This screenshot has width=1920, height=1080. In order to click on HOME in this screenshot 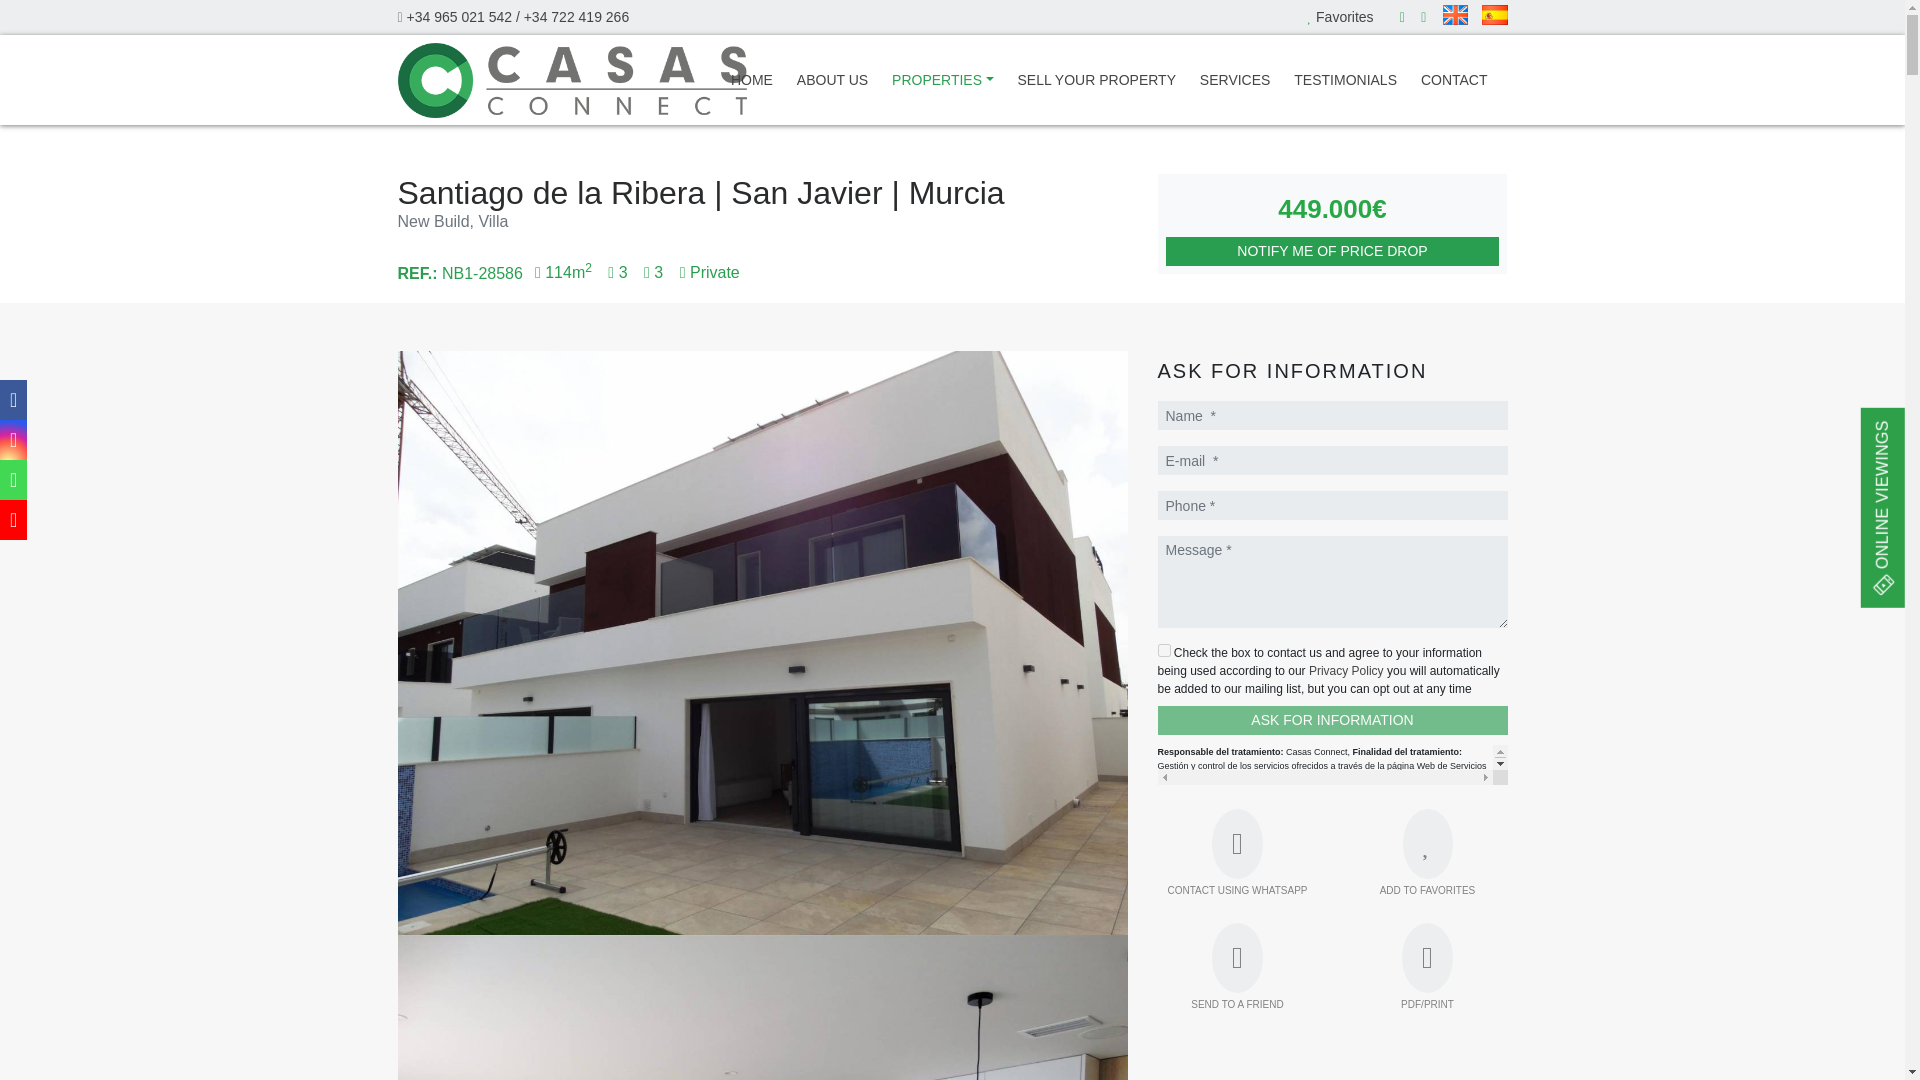, I will do `click(752, 80)`.